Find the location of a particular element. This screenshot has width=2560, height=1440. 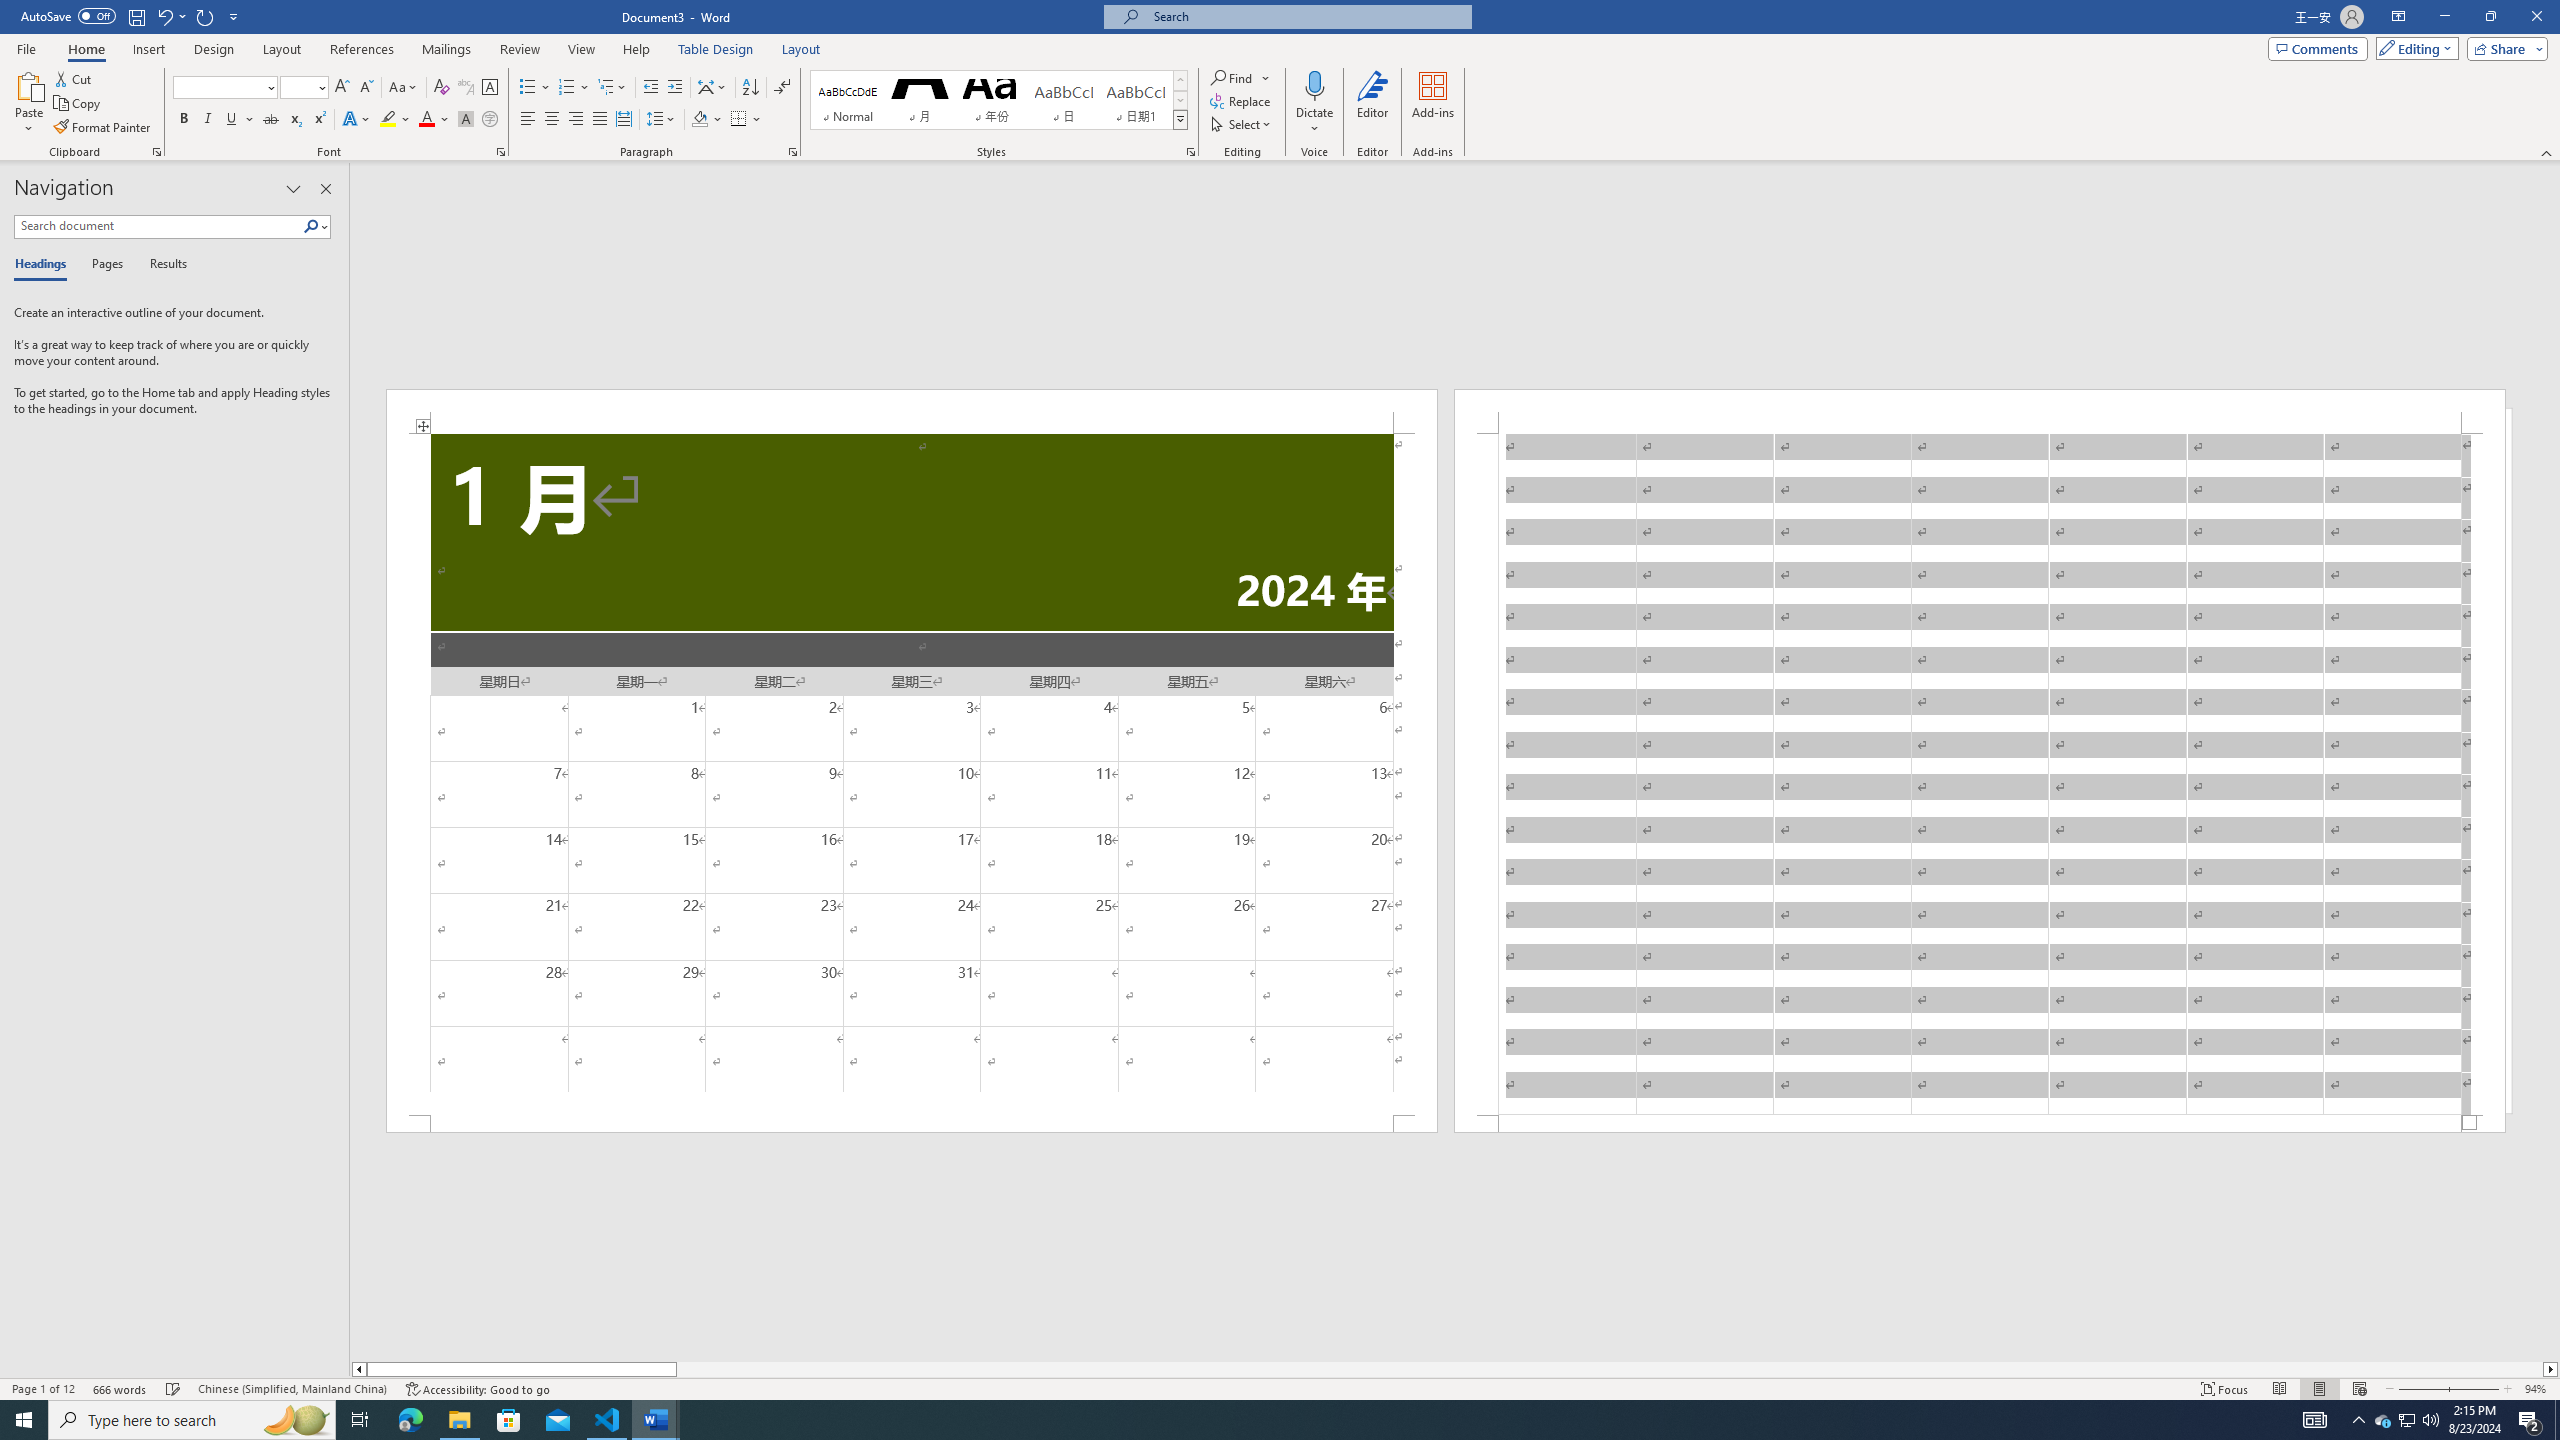

Spelling and Grammar Check Checking is located at coordinates (174, 1389).